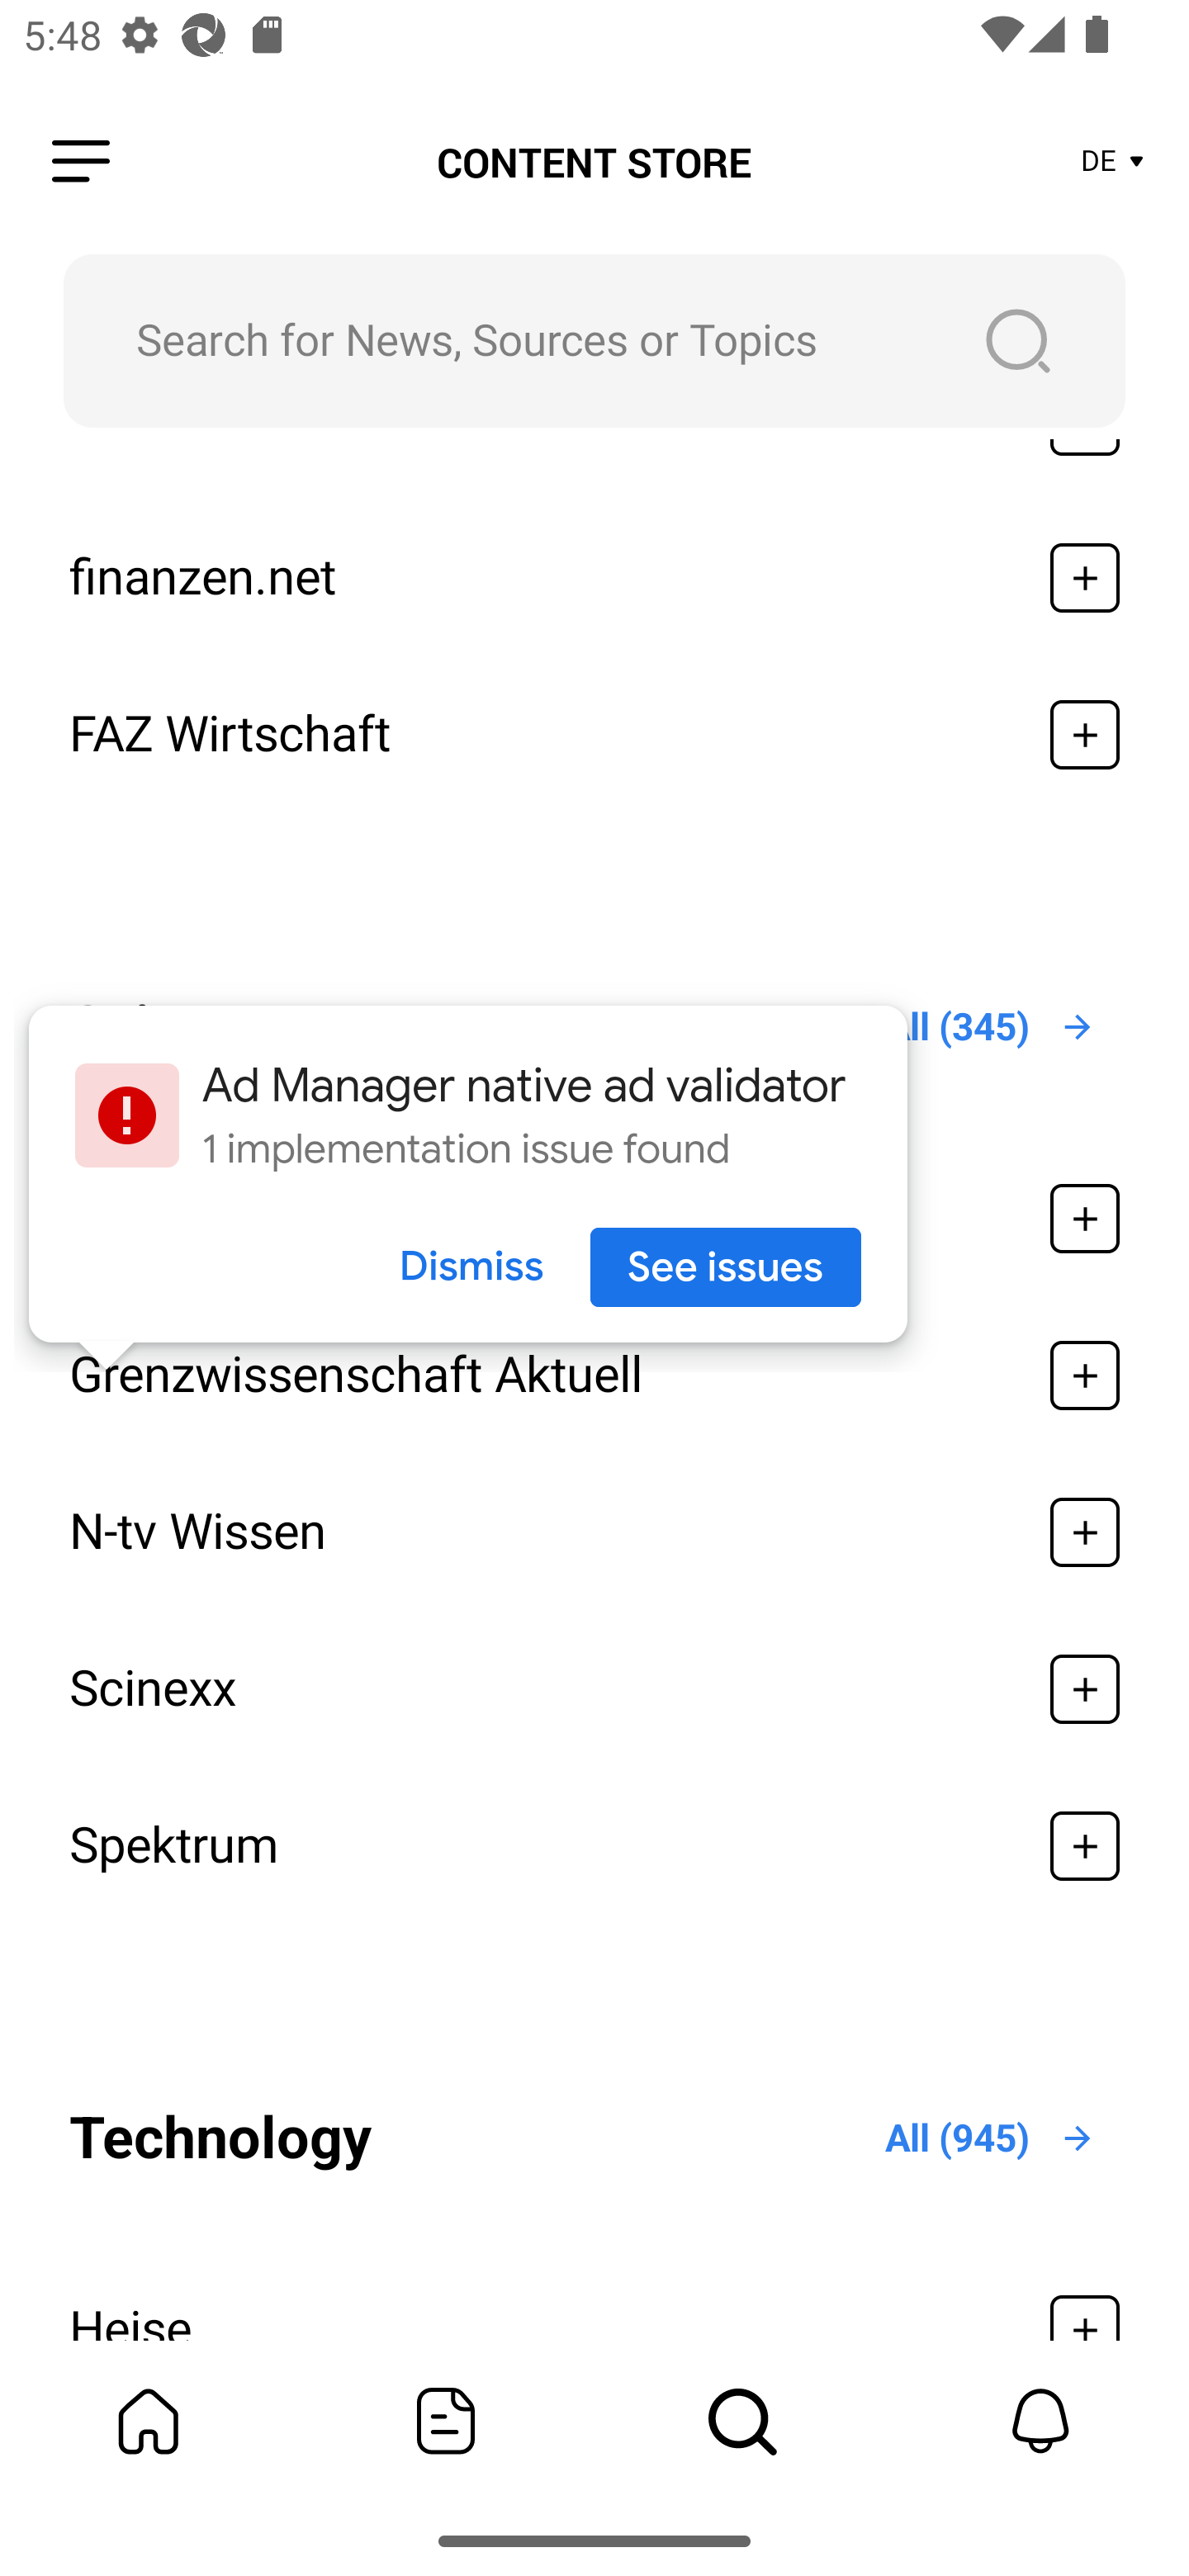  What do you see at coordinates (446, 2421) in the screenshot?
I see `Featured` at bounding box center [446, 2421].